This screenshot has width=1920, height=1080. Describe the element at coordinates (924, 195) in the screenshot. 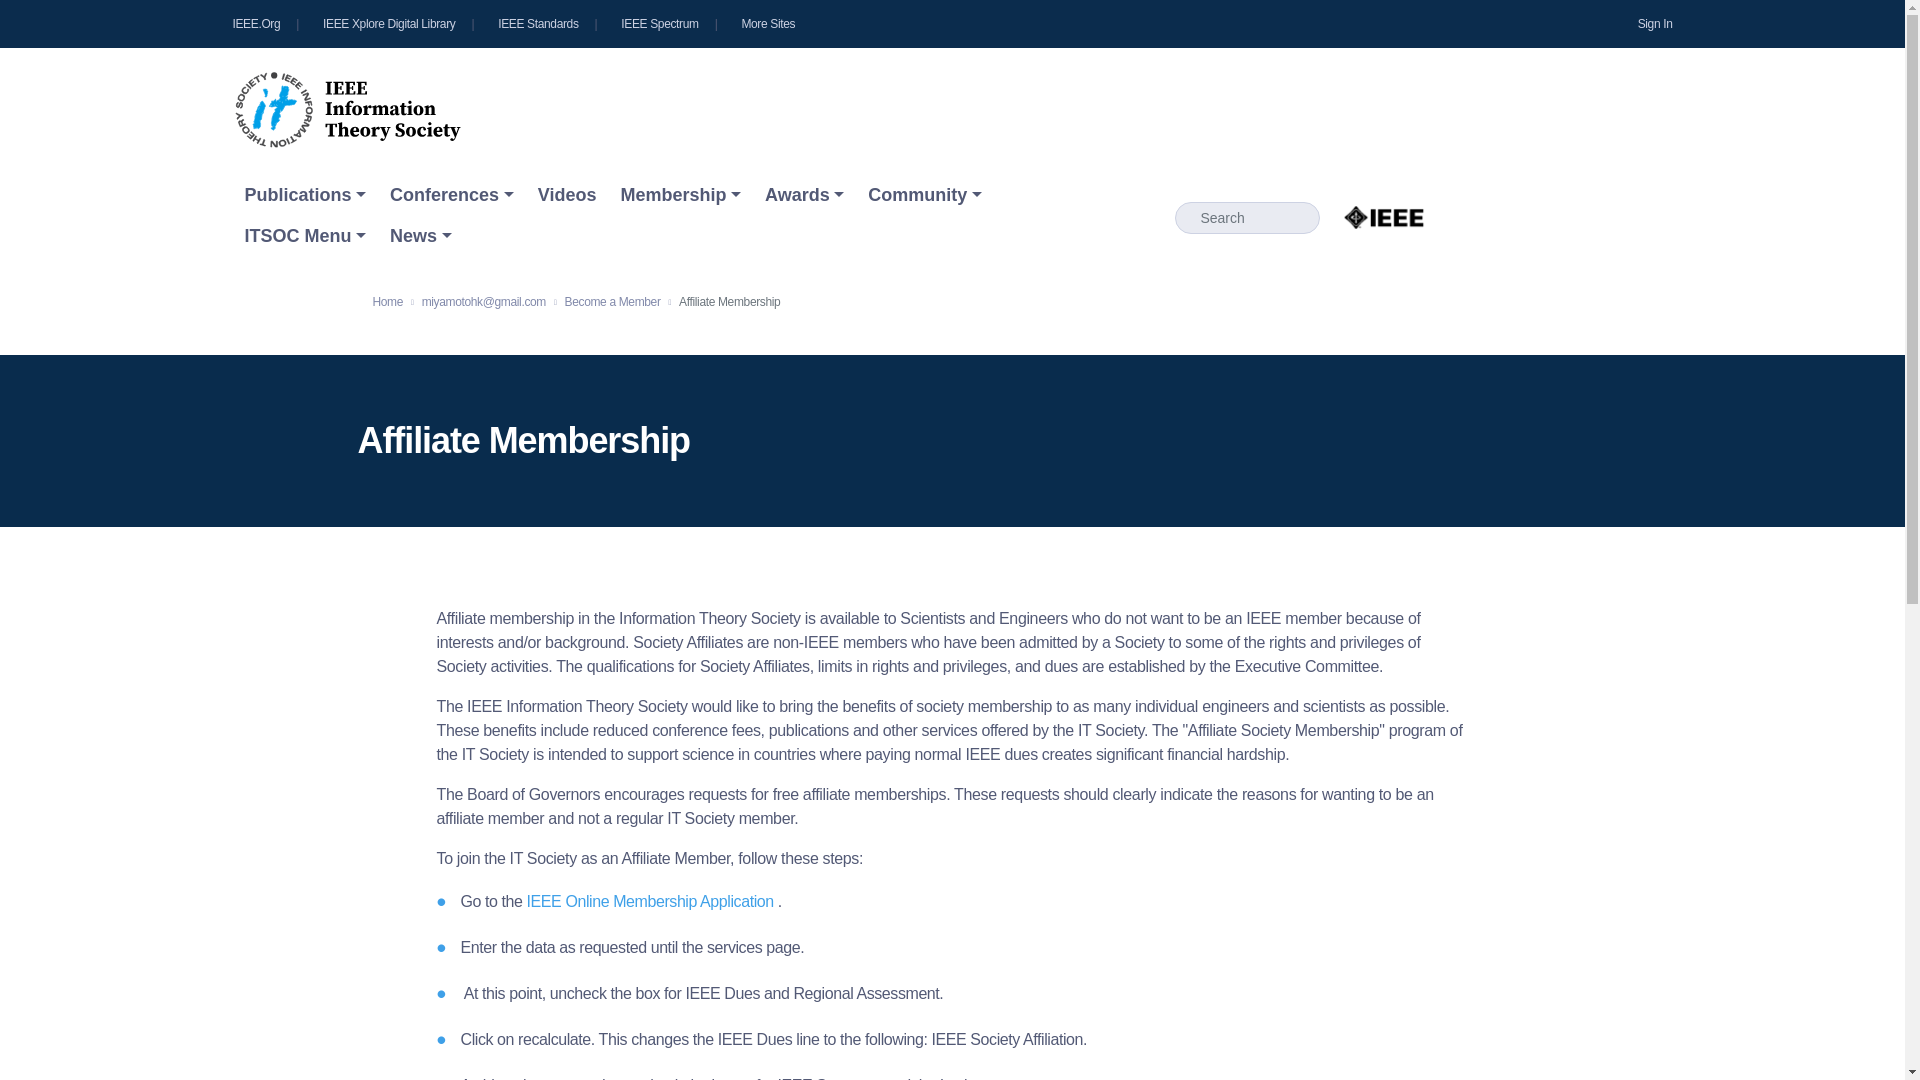

I see `Community` at that location.